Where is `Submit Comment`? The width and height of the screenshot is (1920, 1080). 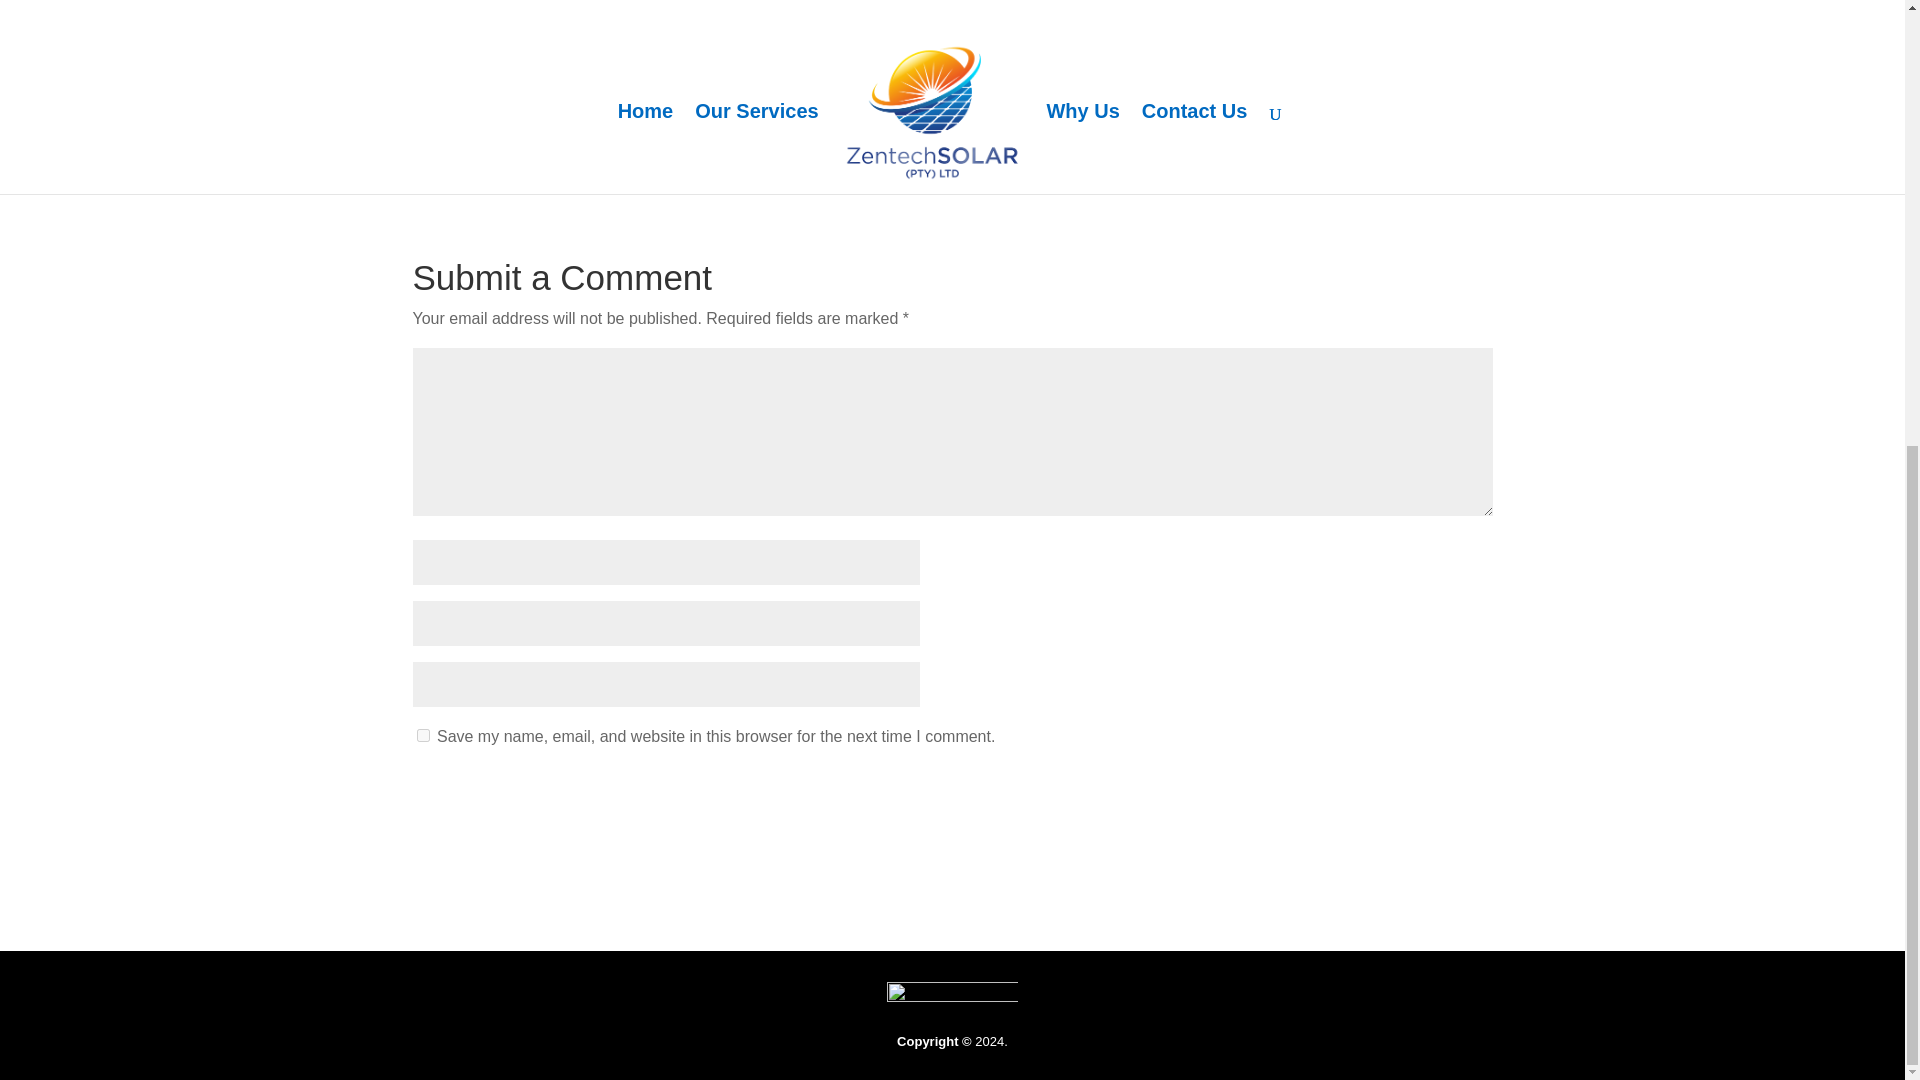 Submit Comment is located at coordinates (1394, 790).